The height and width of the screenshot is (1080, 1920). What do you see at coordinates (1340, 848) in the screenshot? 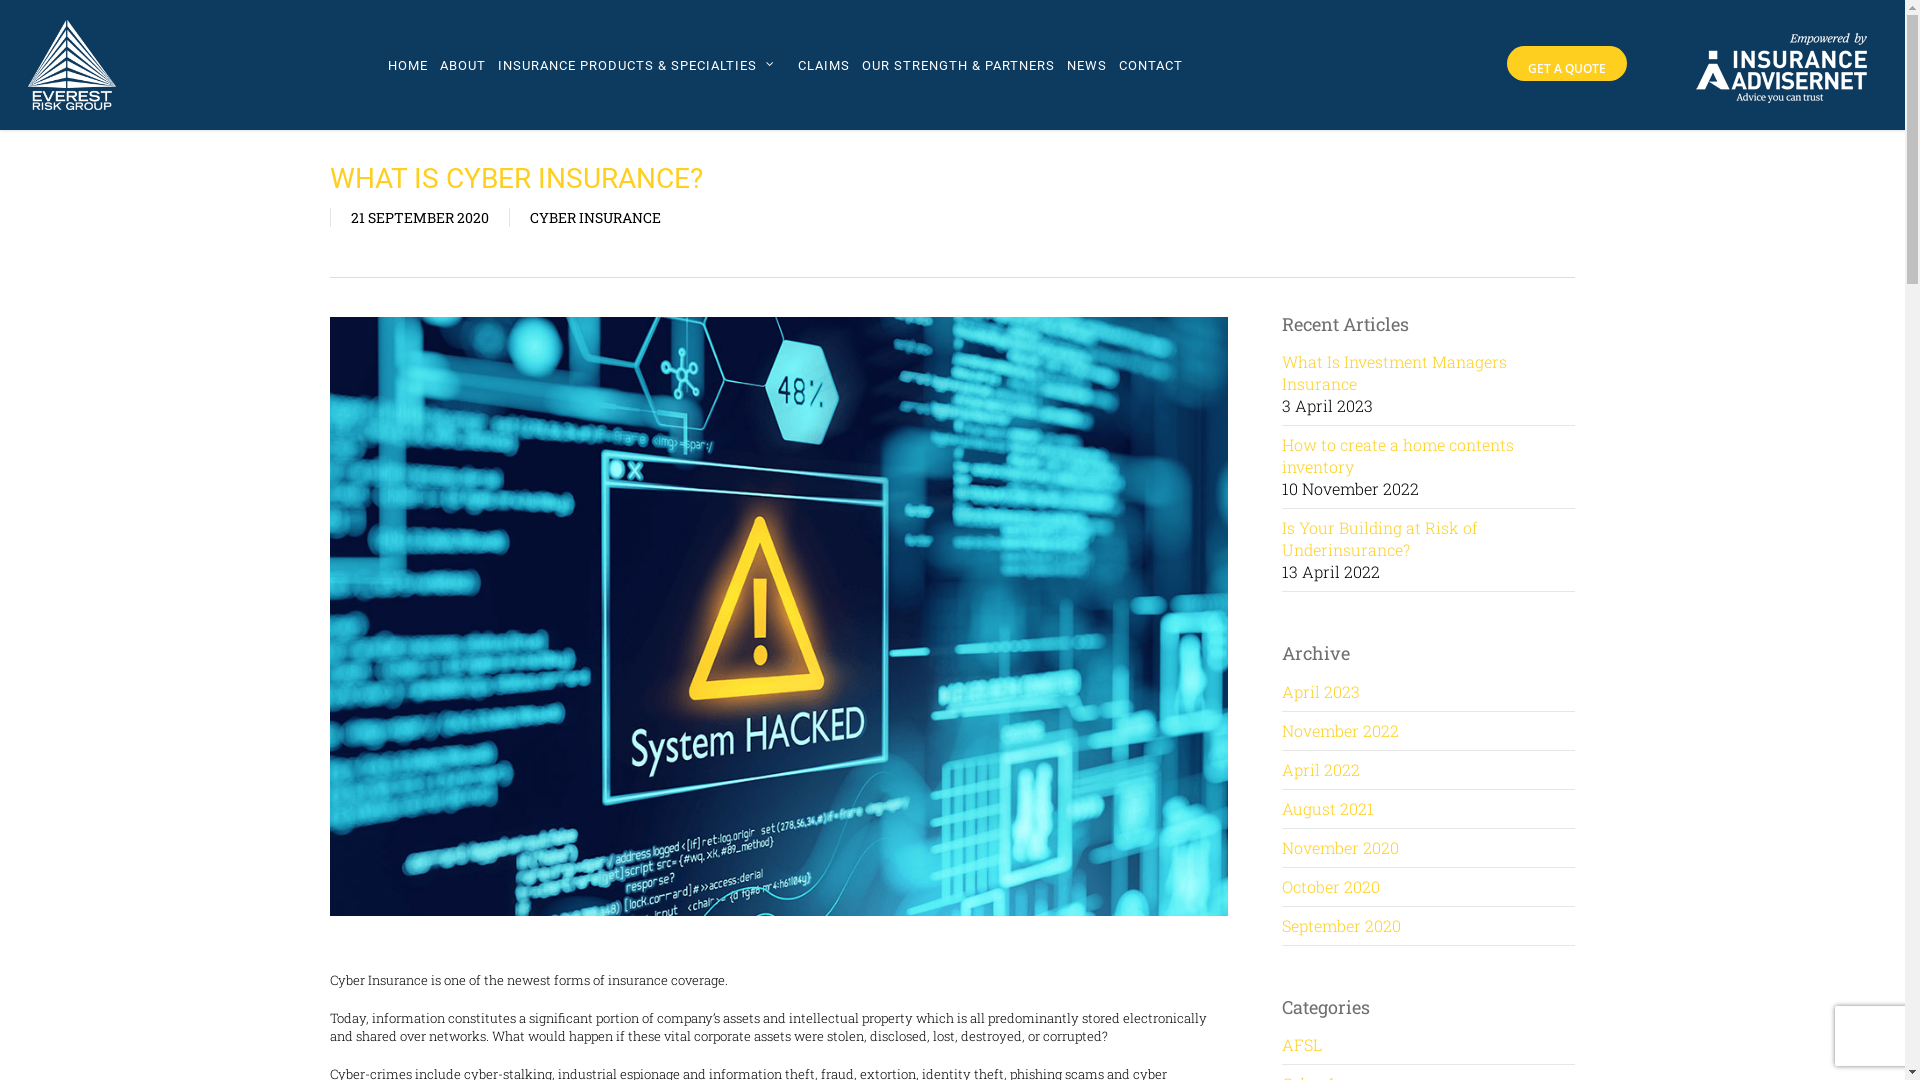
I see `November 2020` at bounding box center [1340, 848].